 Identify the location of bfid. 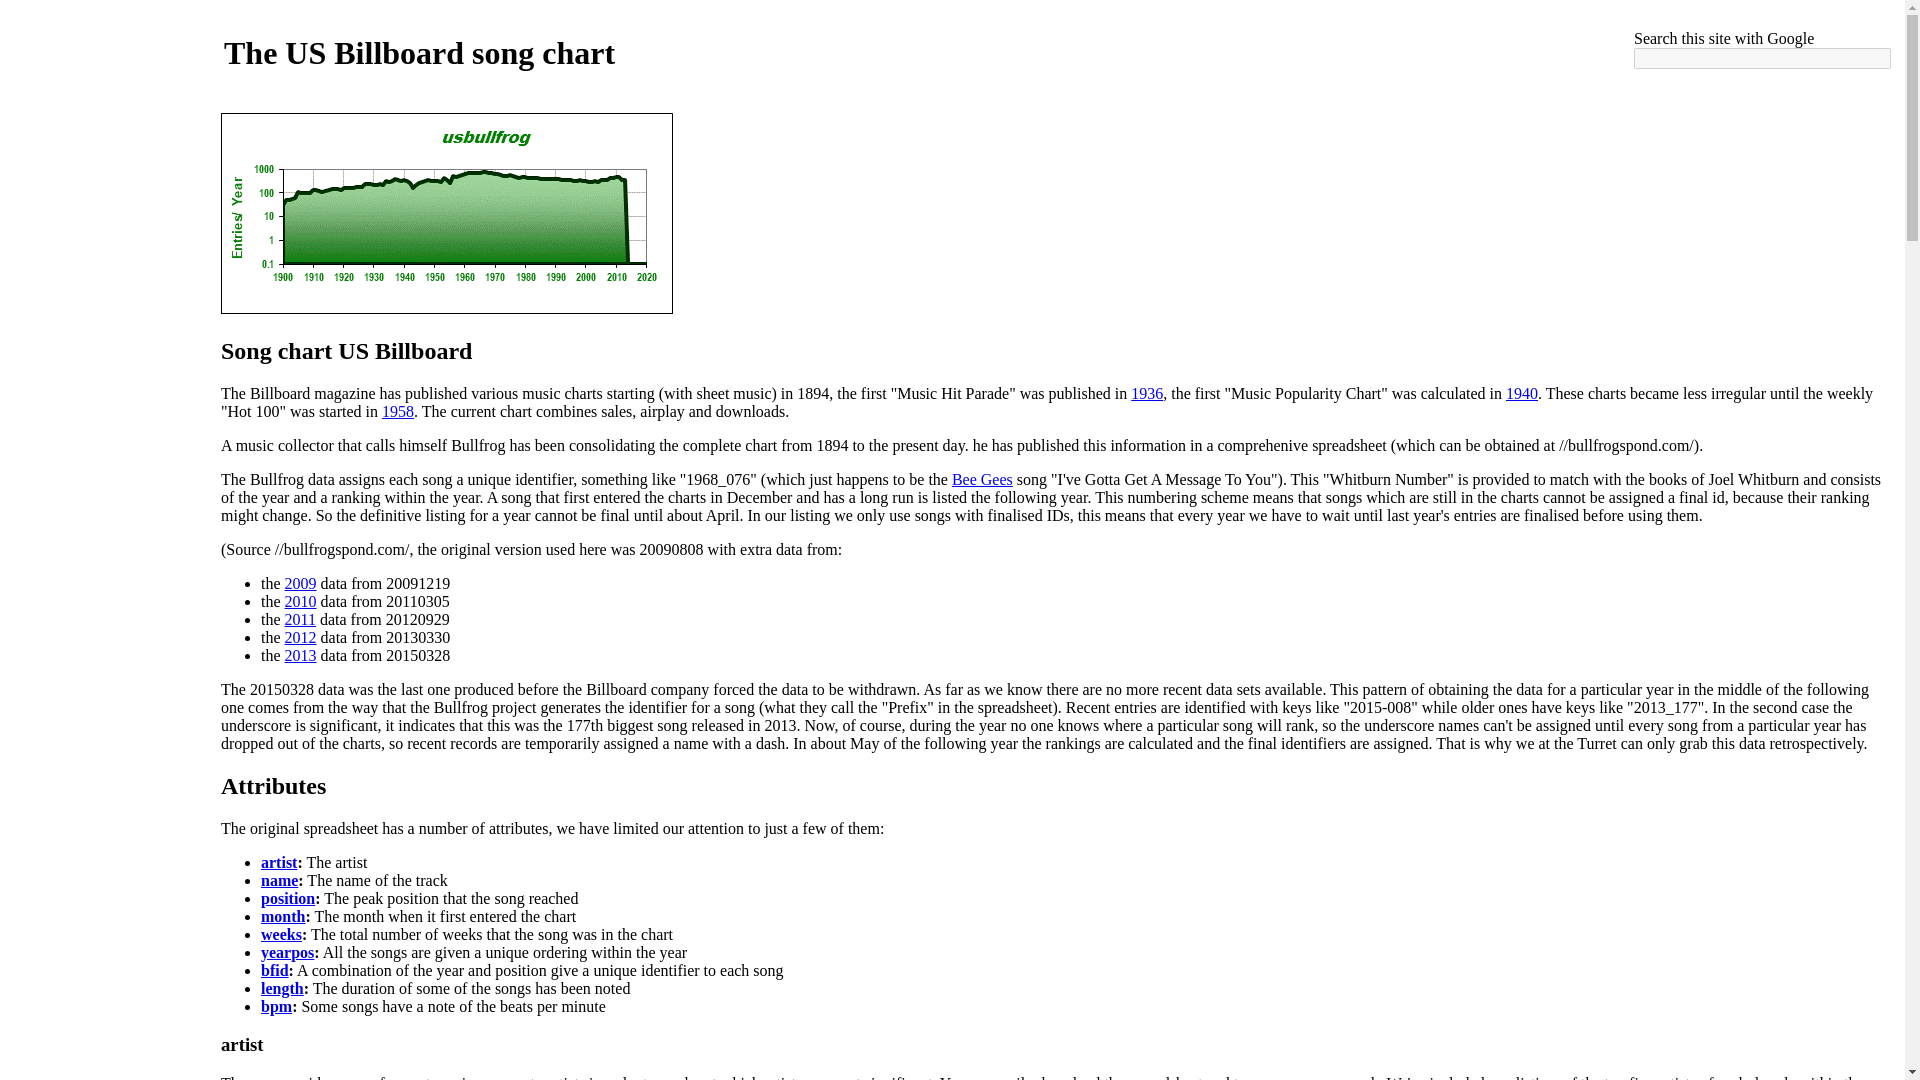
(275, 970).